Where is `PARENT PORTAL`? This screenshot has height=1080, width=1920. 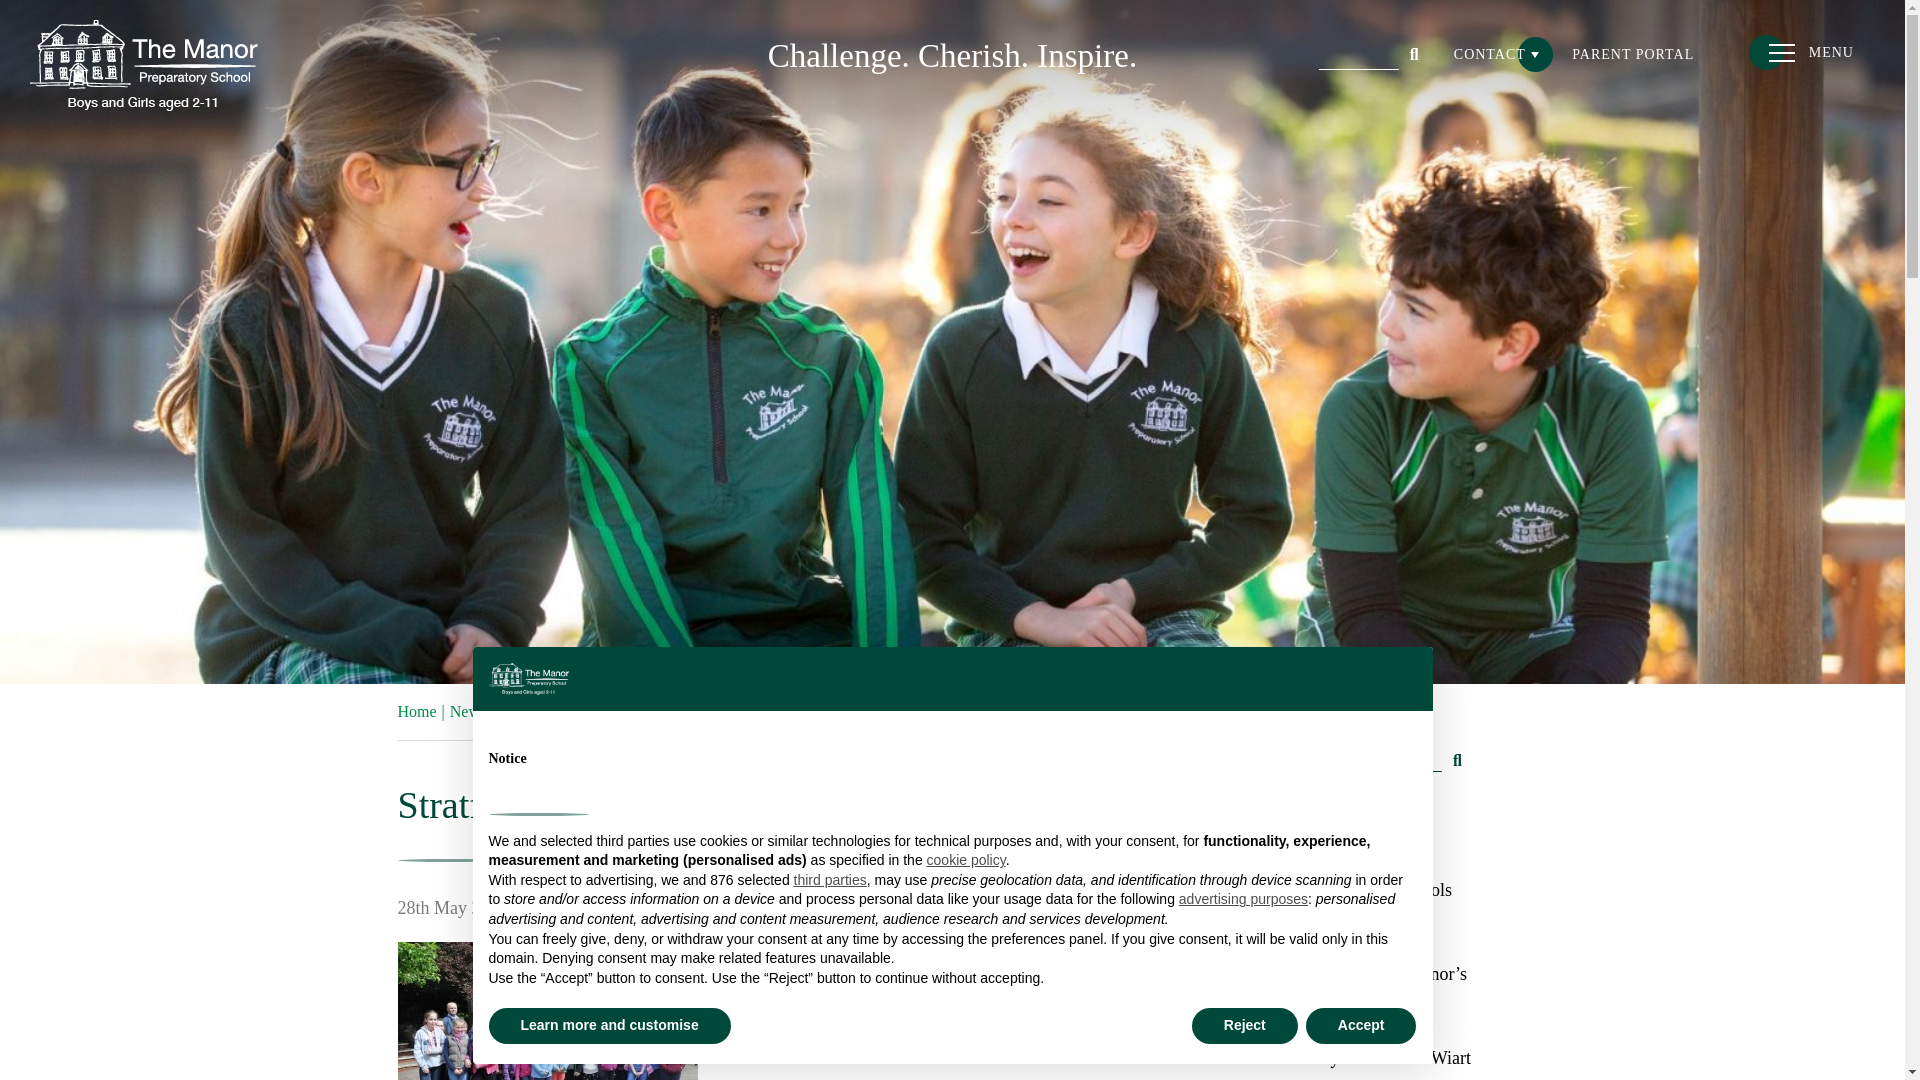 PARENT PORTAL is located at coordinates (1632, 54).